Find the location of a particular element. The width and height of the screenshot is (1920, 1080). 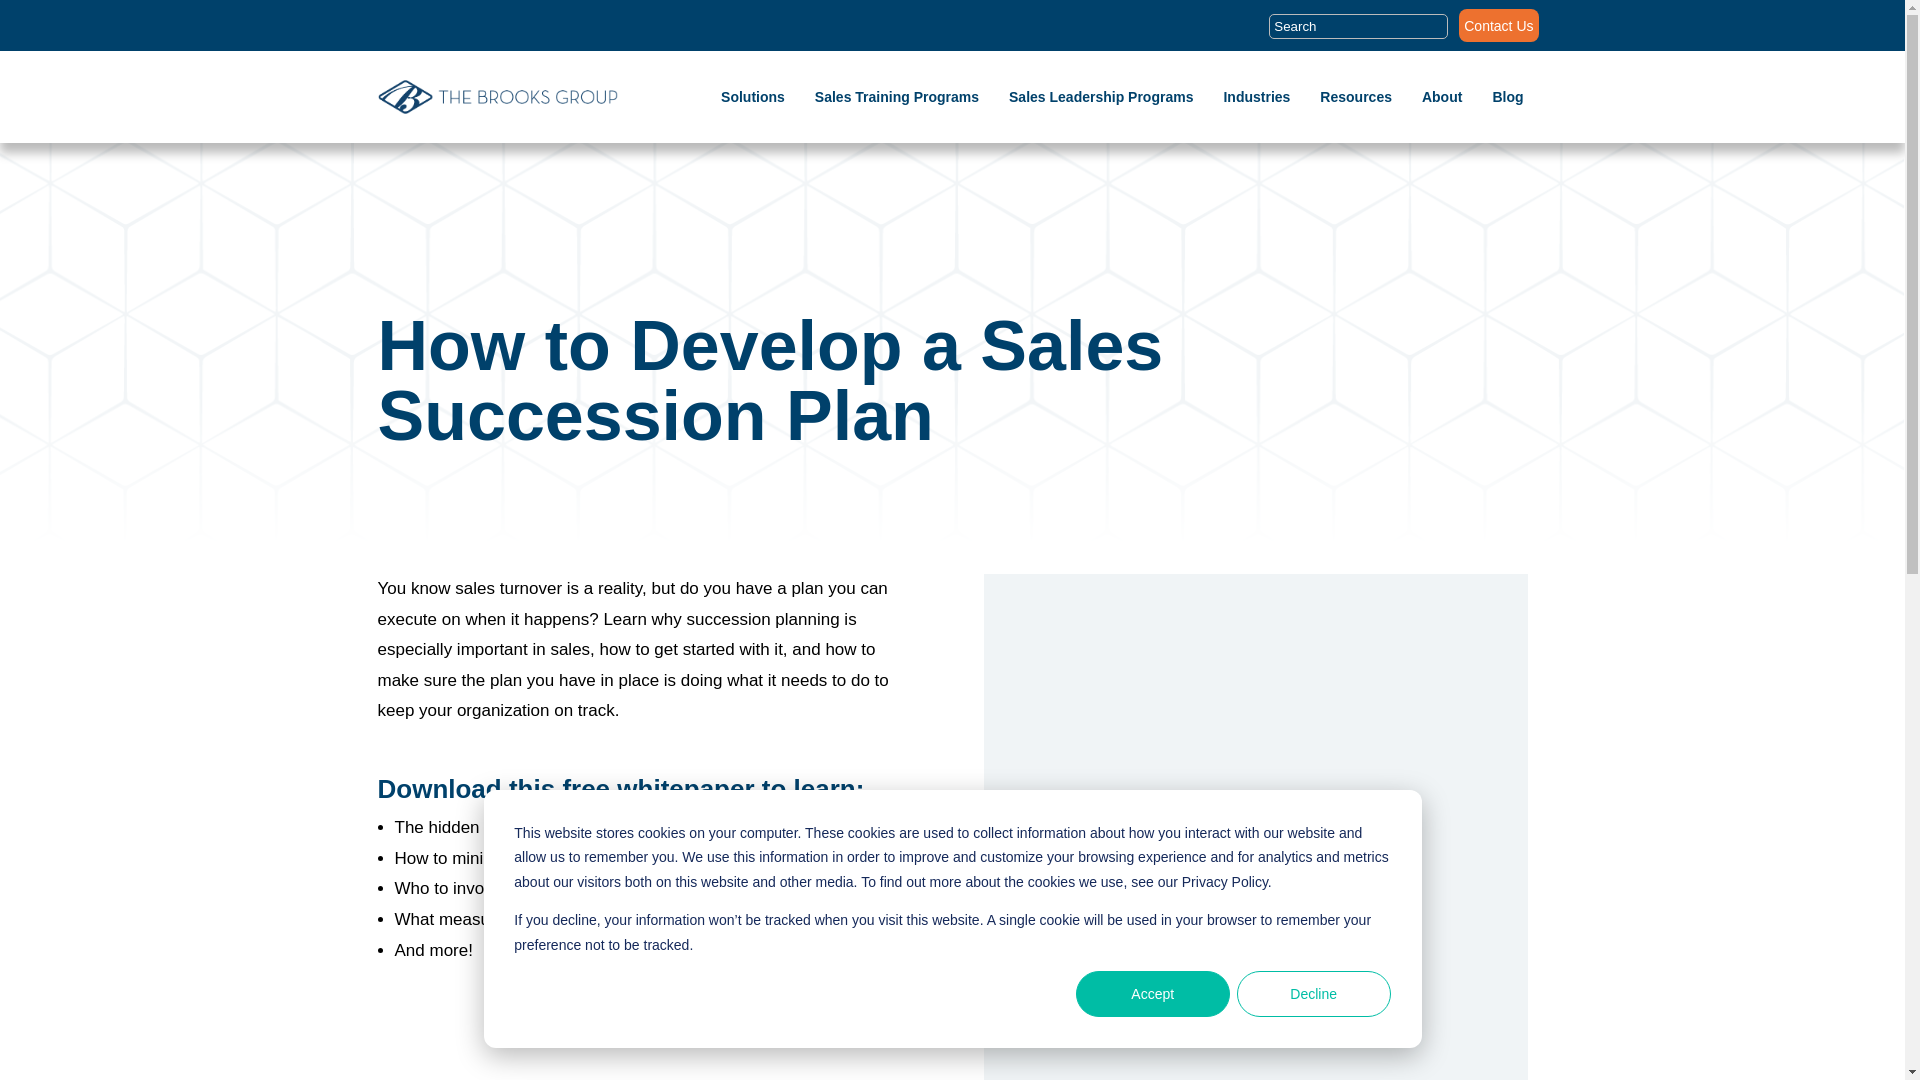

Sales Training Programs is located at coordinates (896, 97).